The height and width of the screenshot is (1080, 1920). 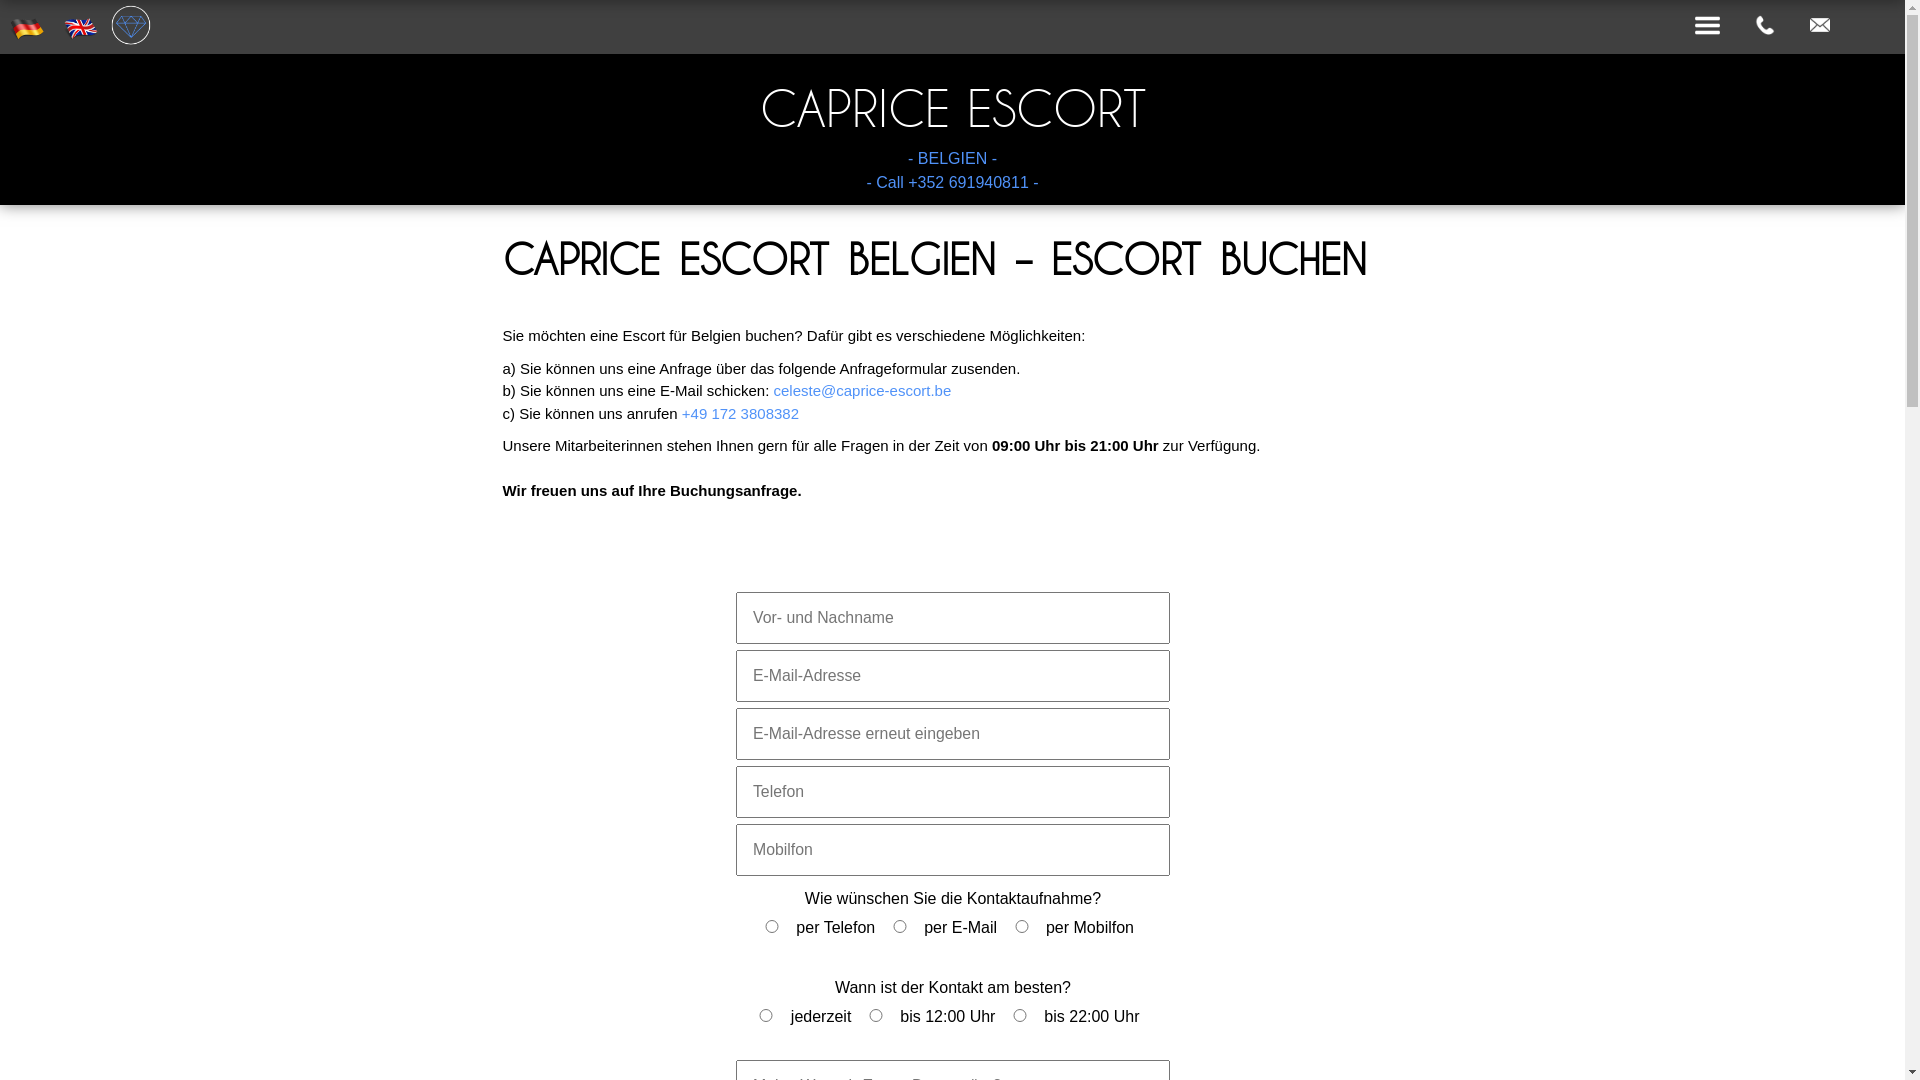 I want to click on Telefonnummer, so click(x=1765, y=25).